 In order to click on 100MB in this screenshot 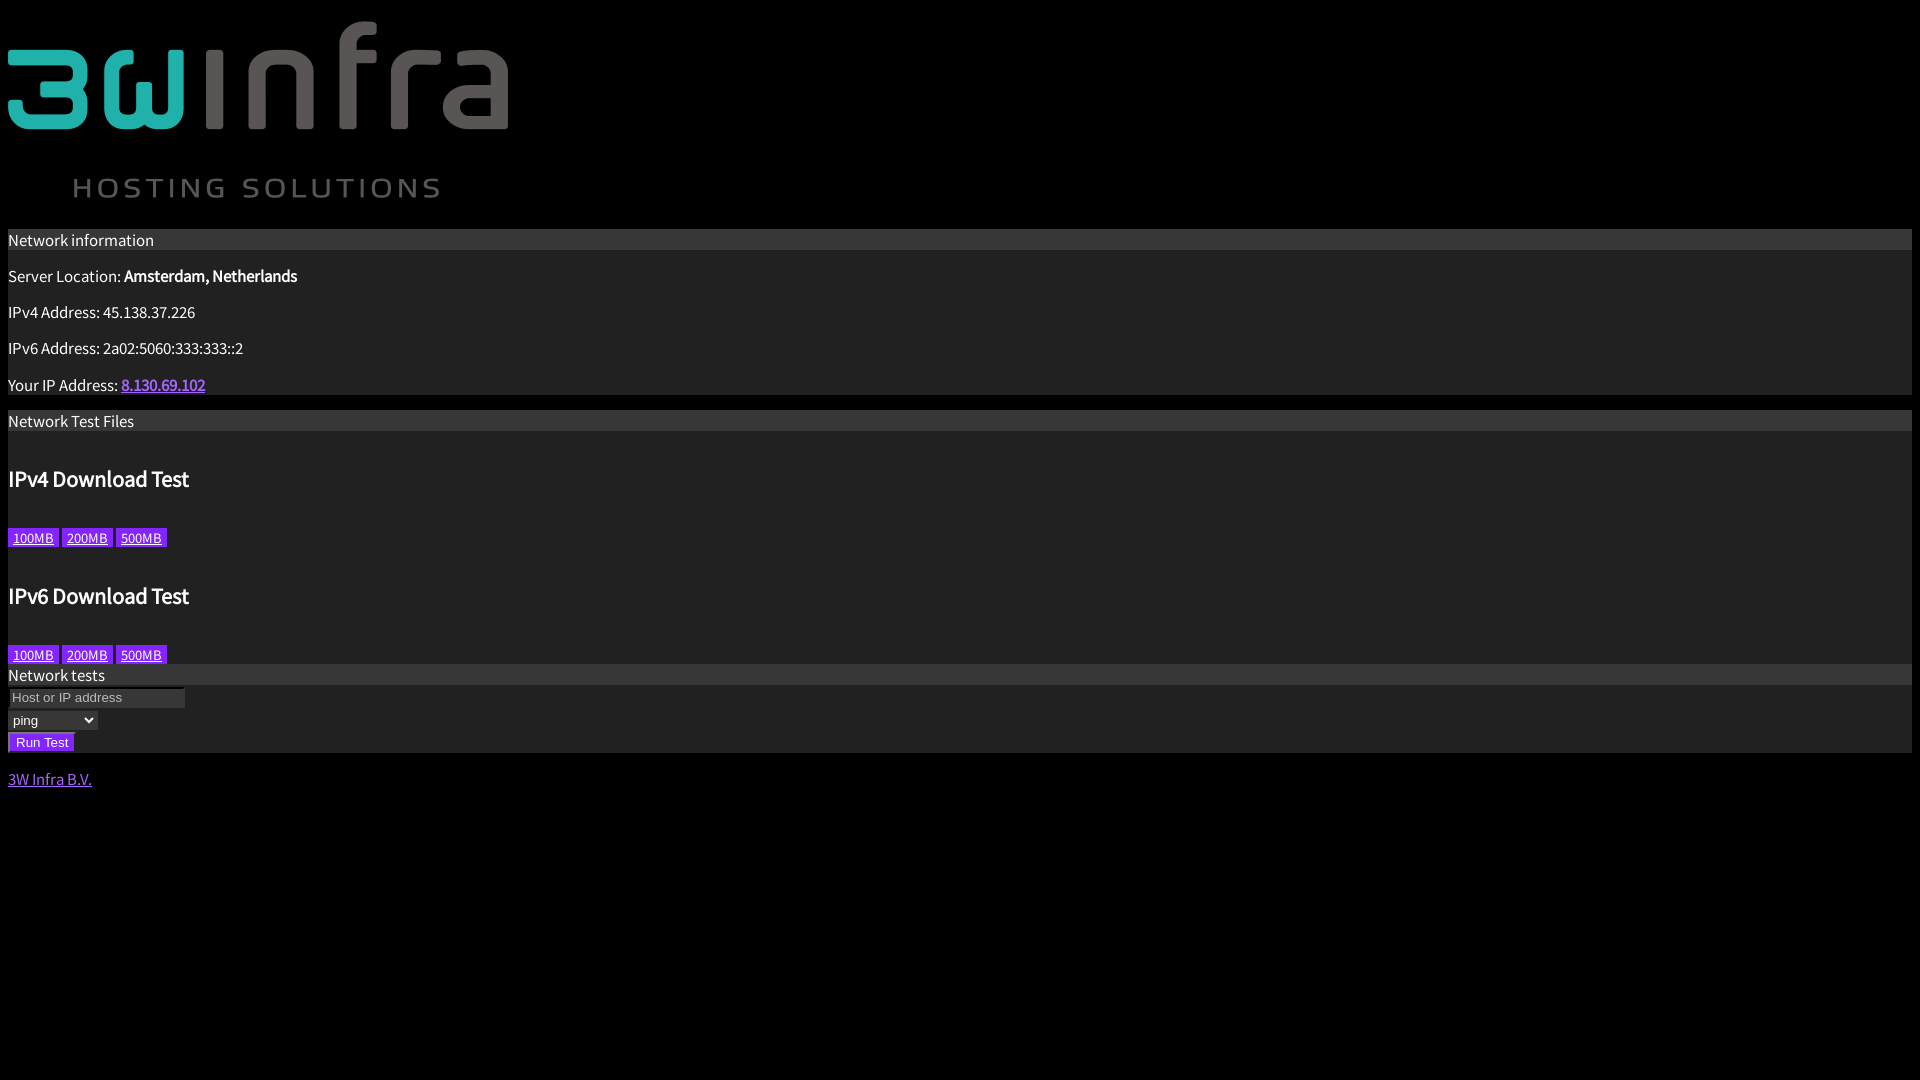, I will do `click(34, 654)`.